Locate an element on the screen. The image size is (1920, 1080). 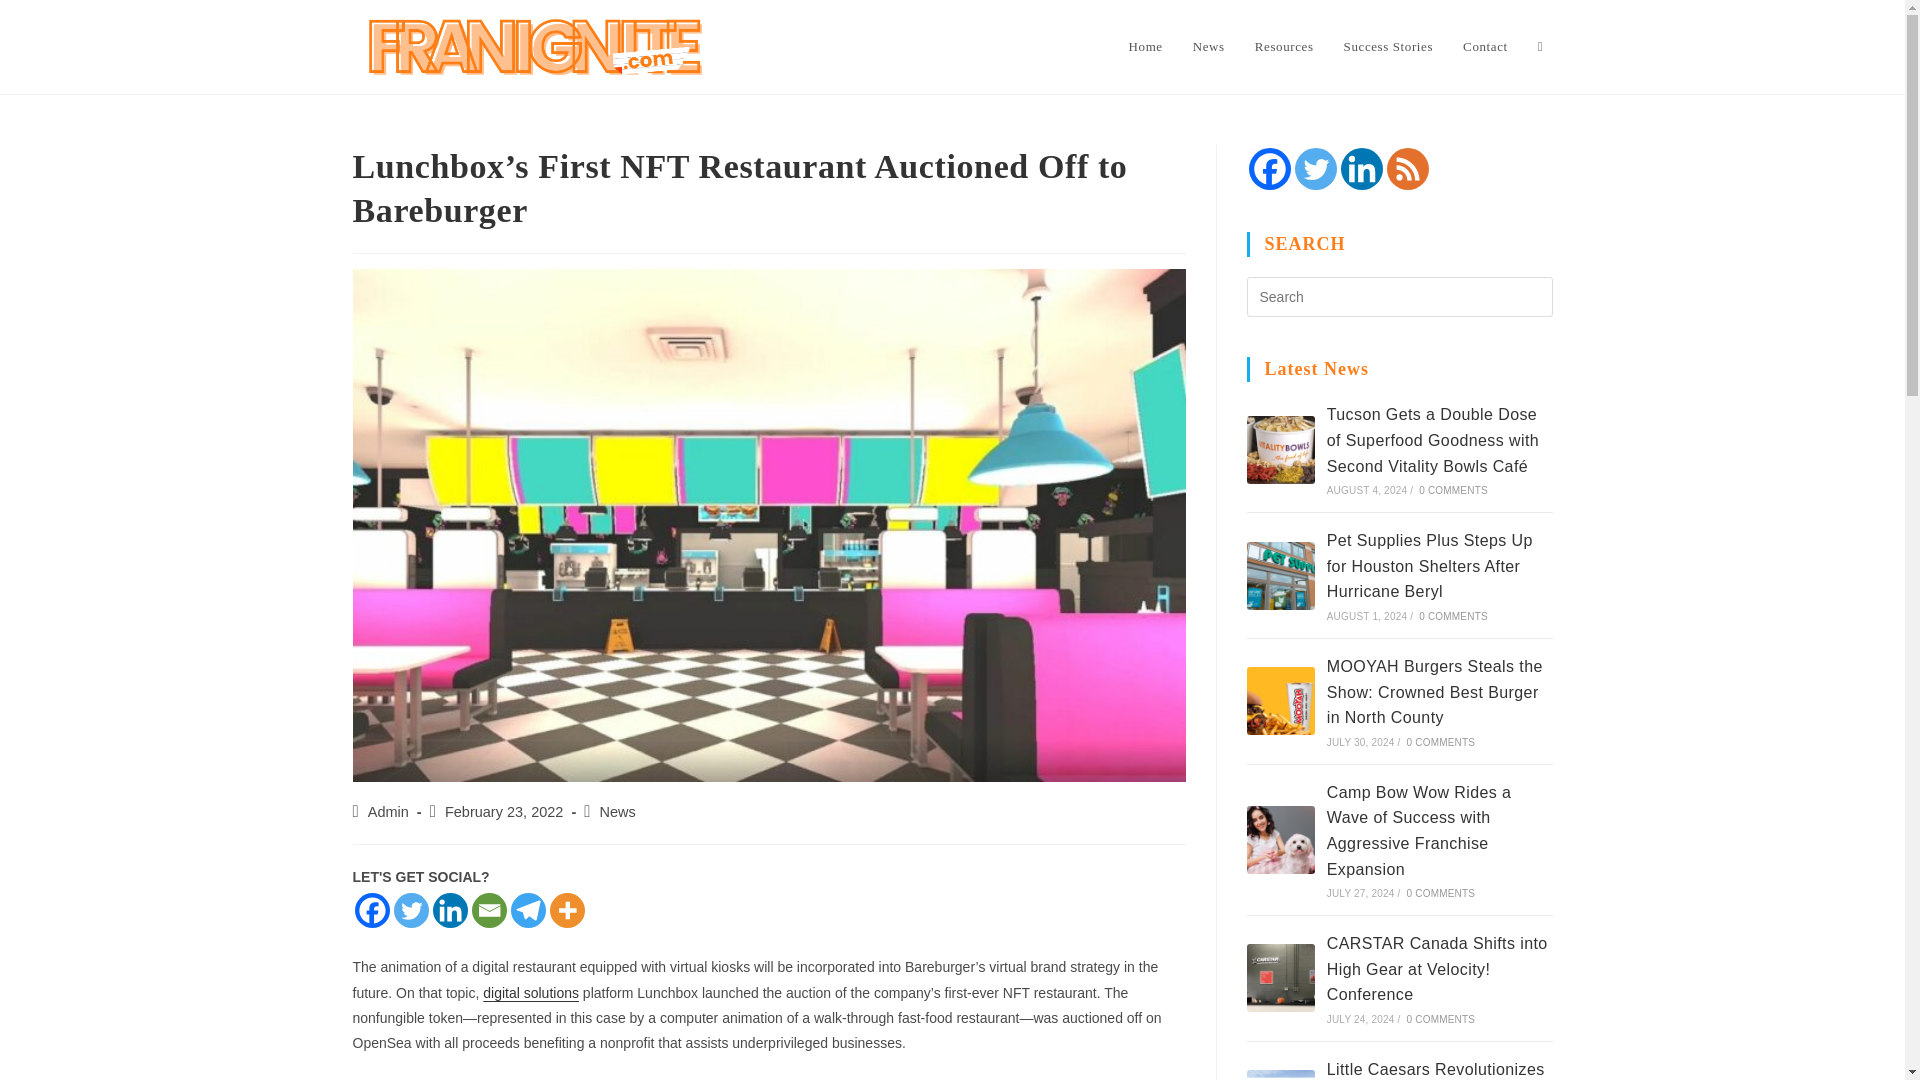
RSS feed is located at coordinates (1407, 168).